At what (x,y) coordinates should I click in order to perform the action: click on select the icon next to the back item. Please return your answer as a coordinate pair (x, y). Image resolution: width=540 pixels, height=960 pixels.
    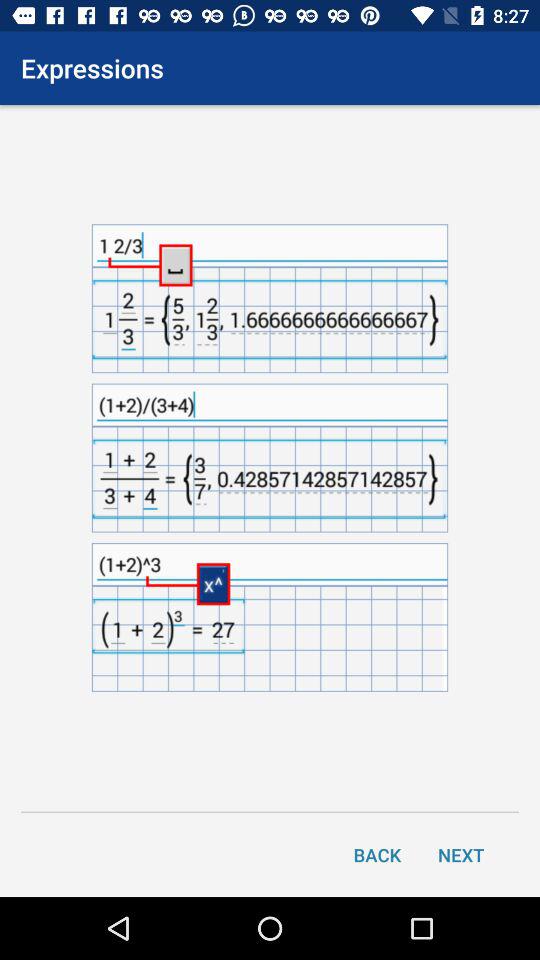
    Looking at the image, I should click on (461, 854).